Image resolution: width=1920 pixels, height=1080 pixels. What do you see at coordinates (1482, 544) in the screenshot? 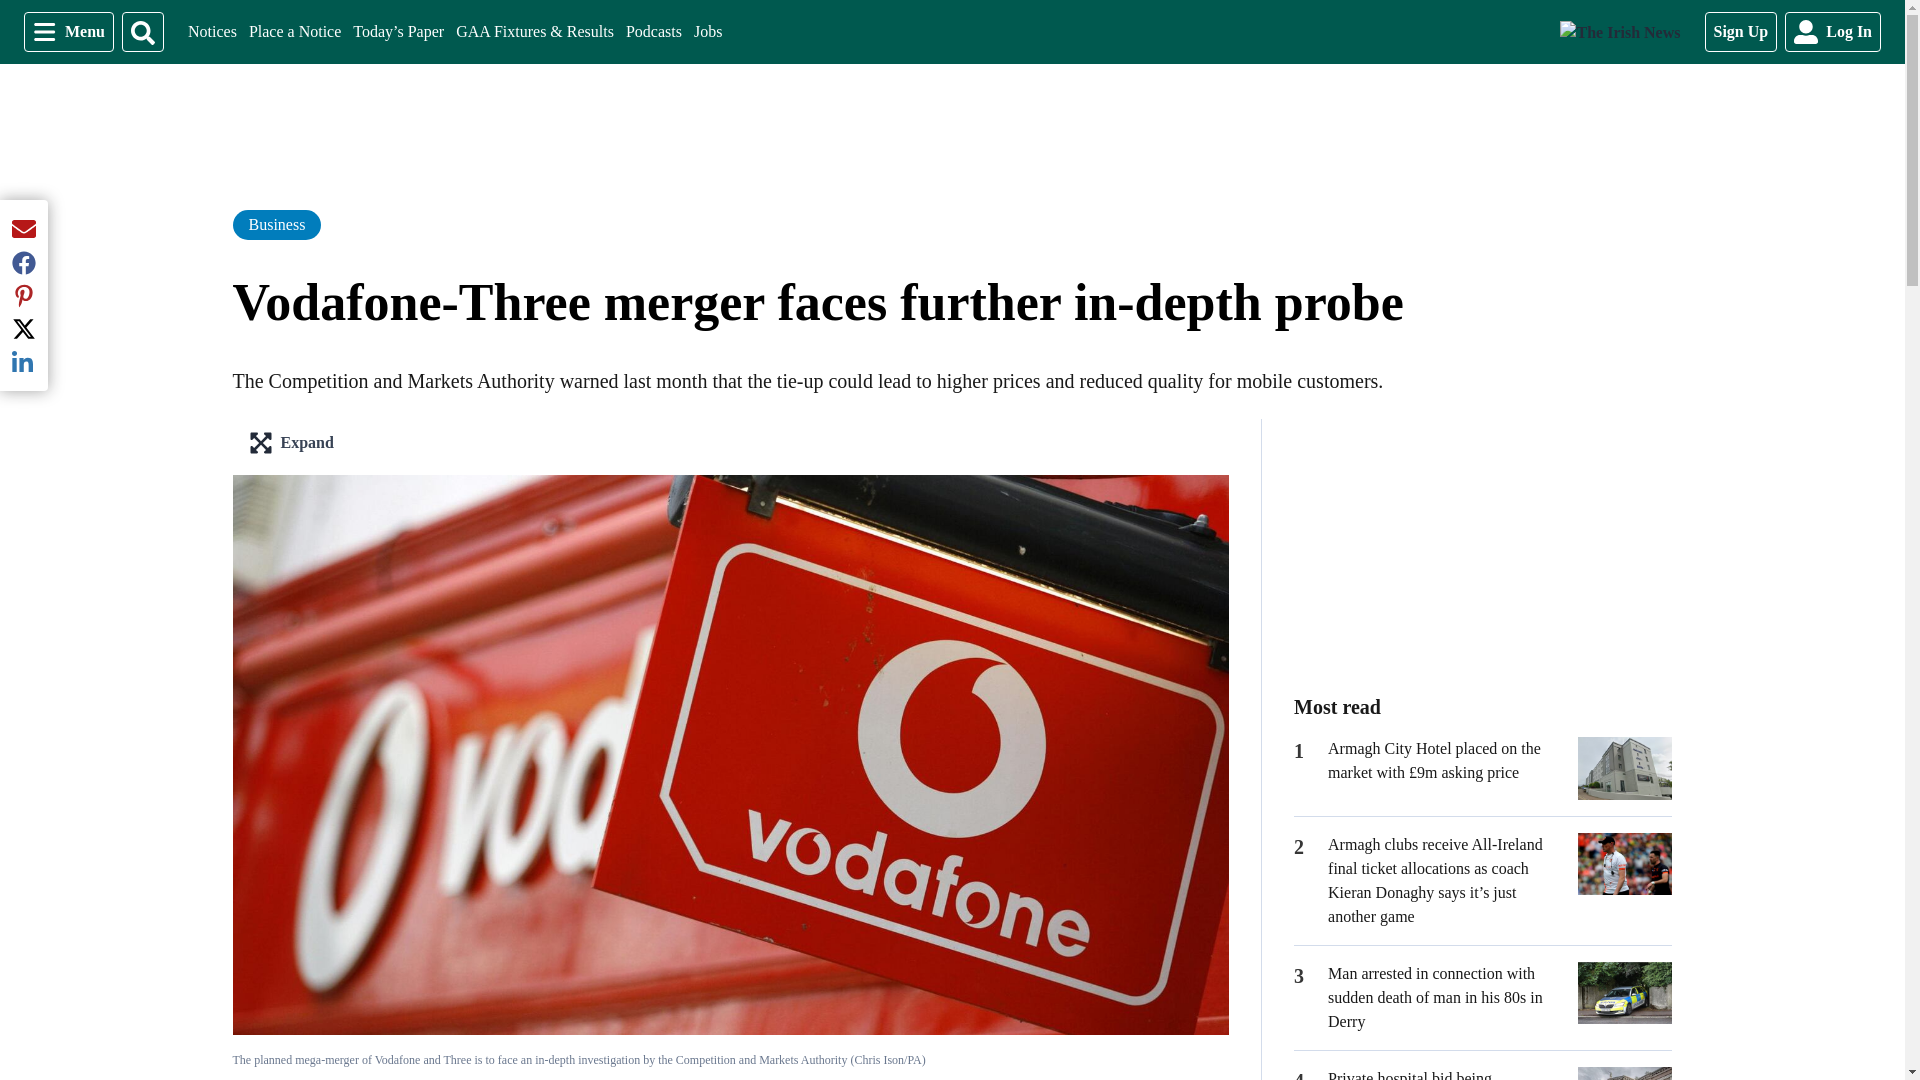
I see `Log In` at bounding box center [1482, 544].